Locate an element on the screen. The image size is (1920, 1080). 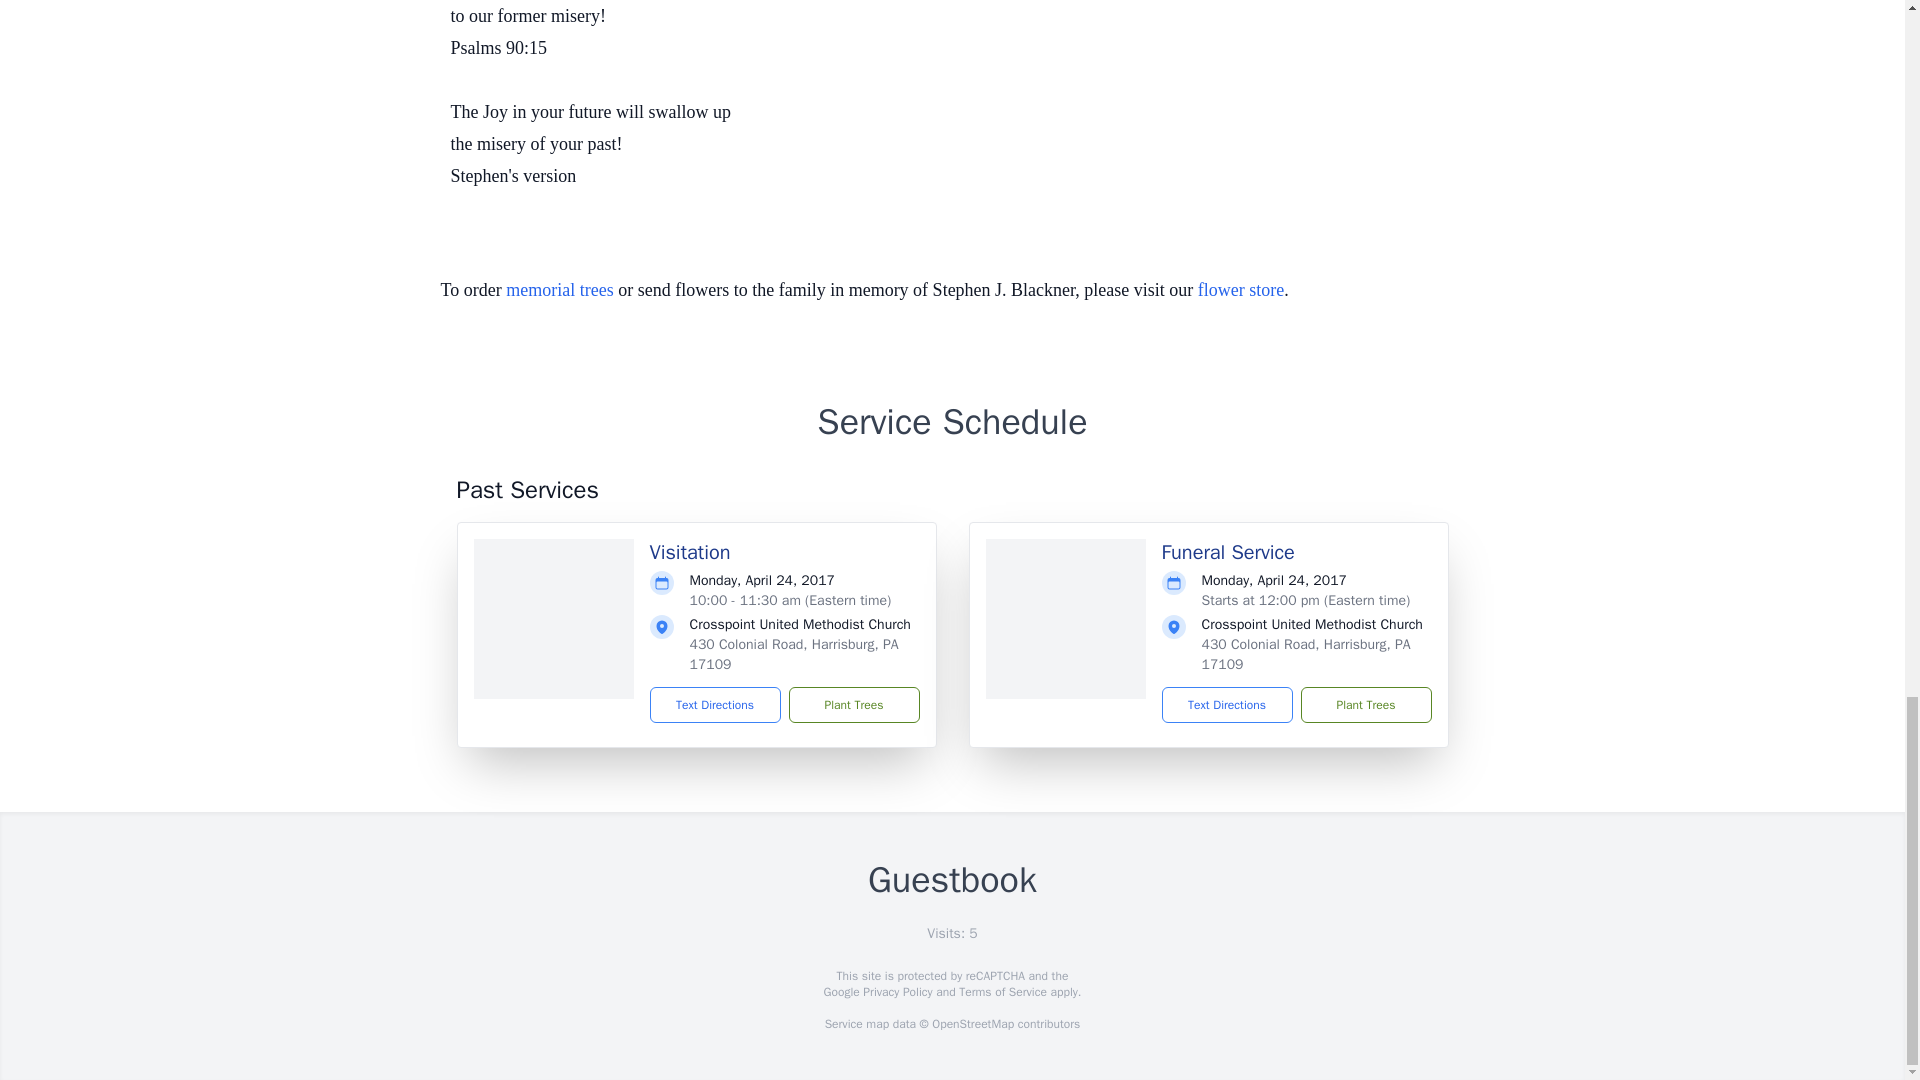
Plant Trees is located at coordinates (1364, 704).